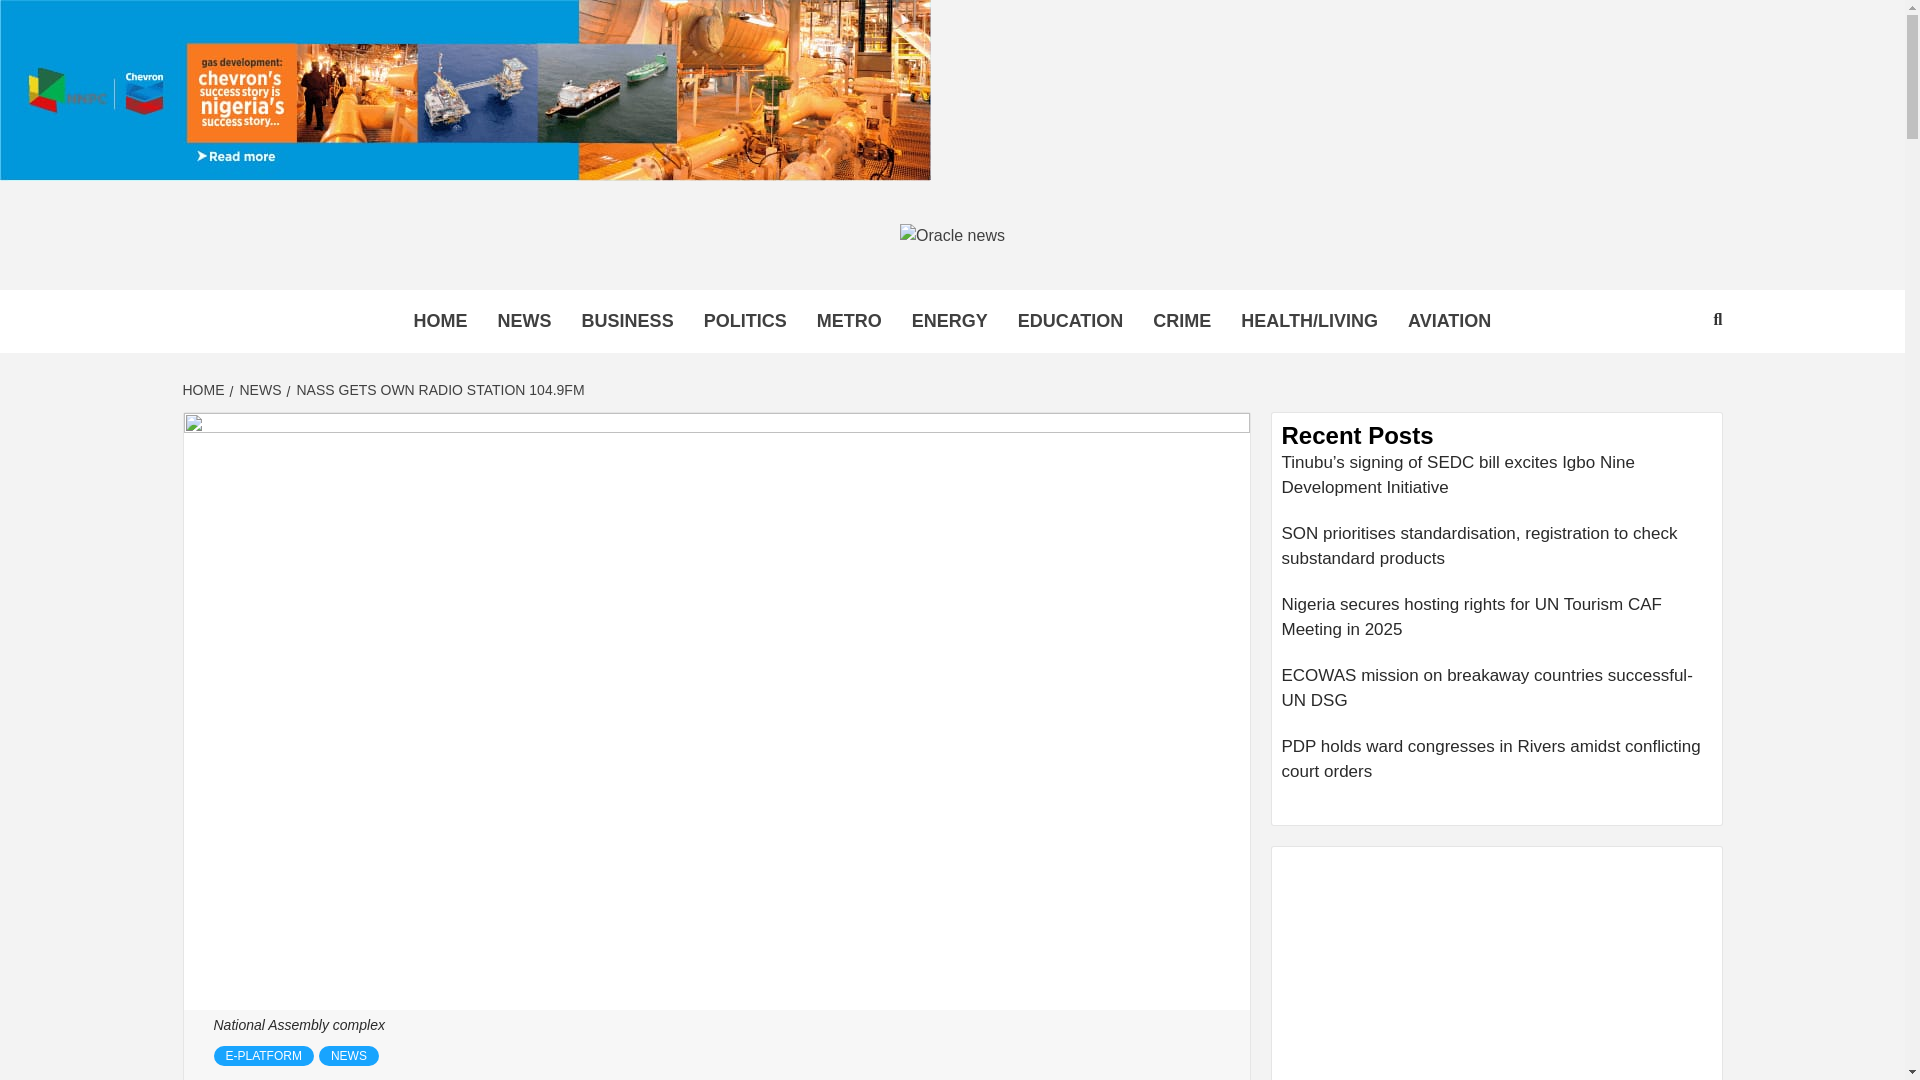  What do you see at coordinates (849, 322) in the screenshot?
I see `METRO` at bounding box center [849, 322].